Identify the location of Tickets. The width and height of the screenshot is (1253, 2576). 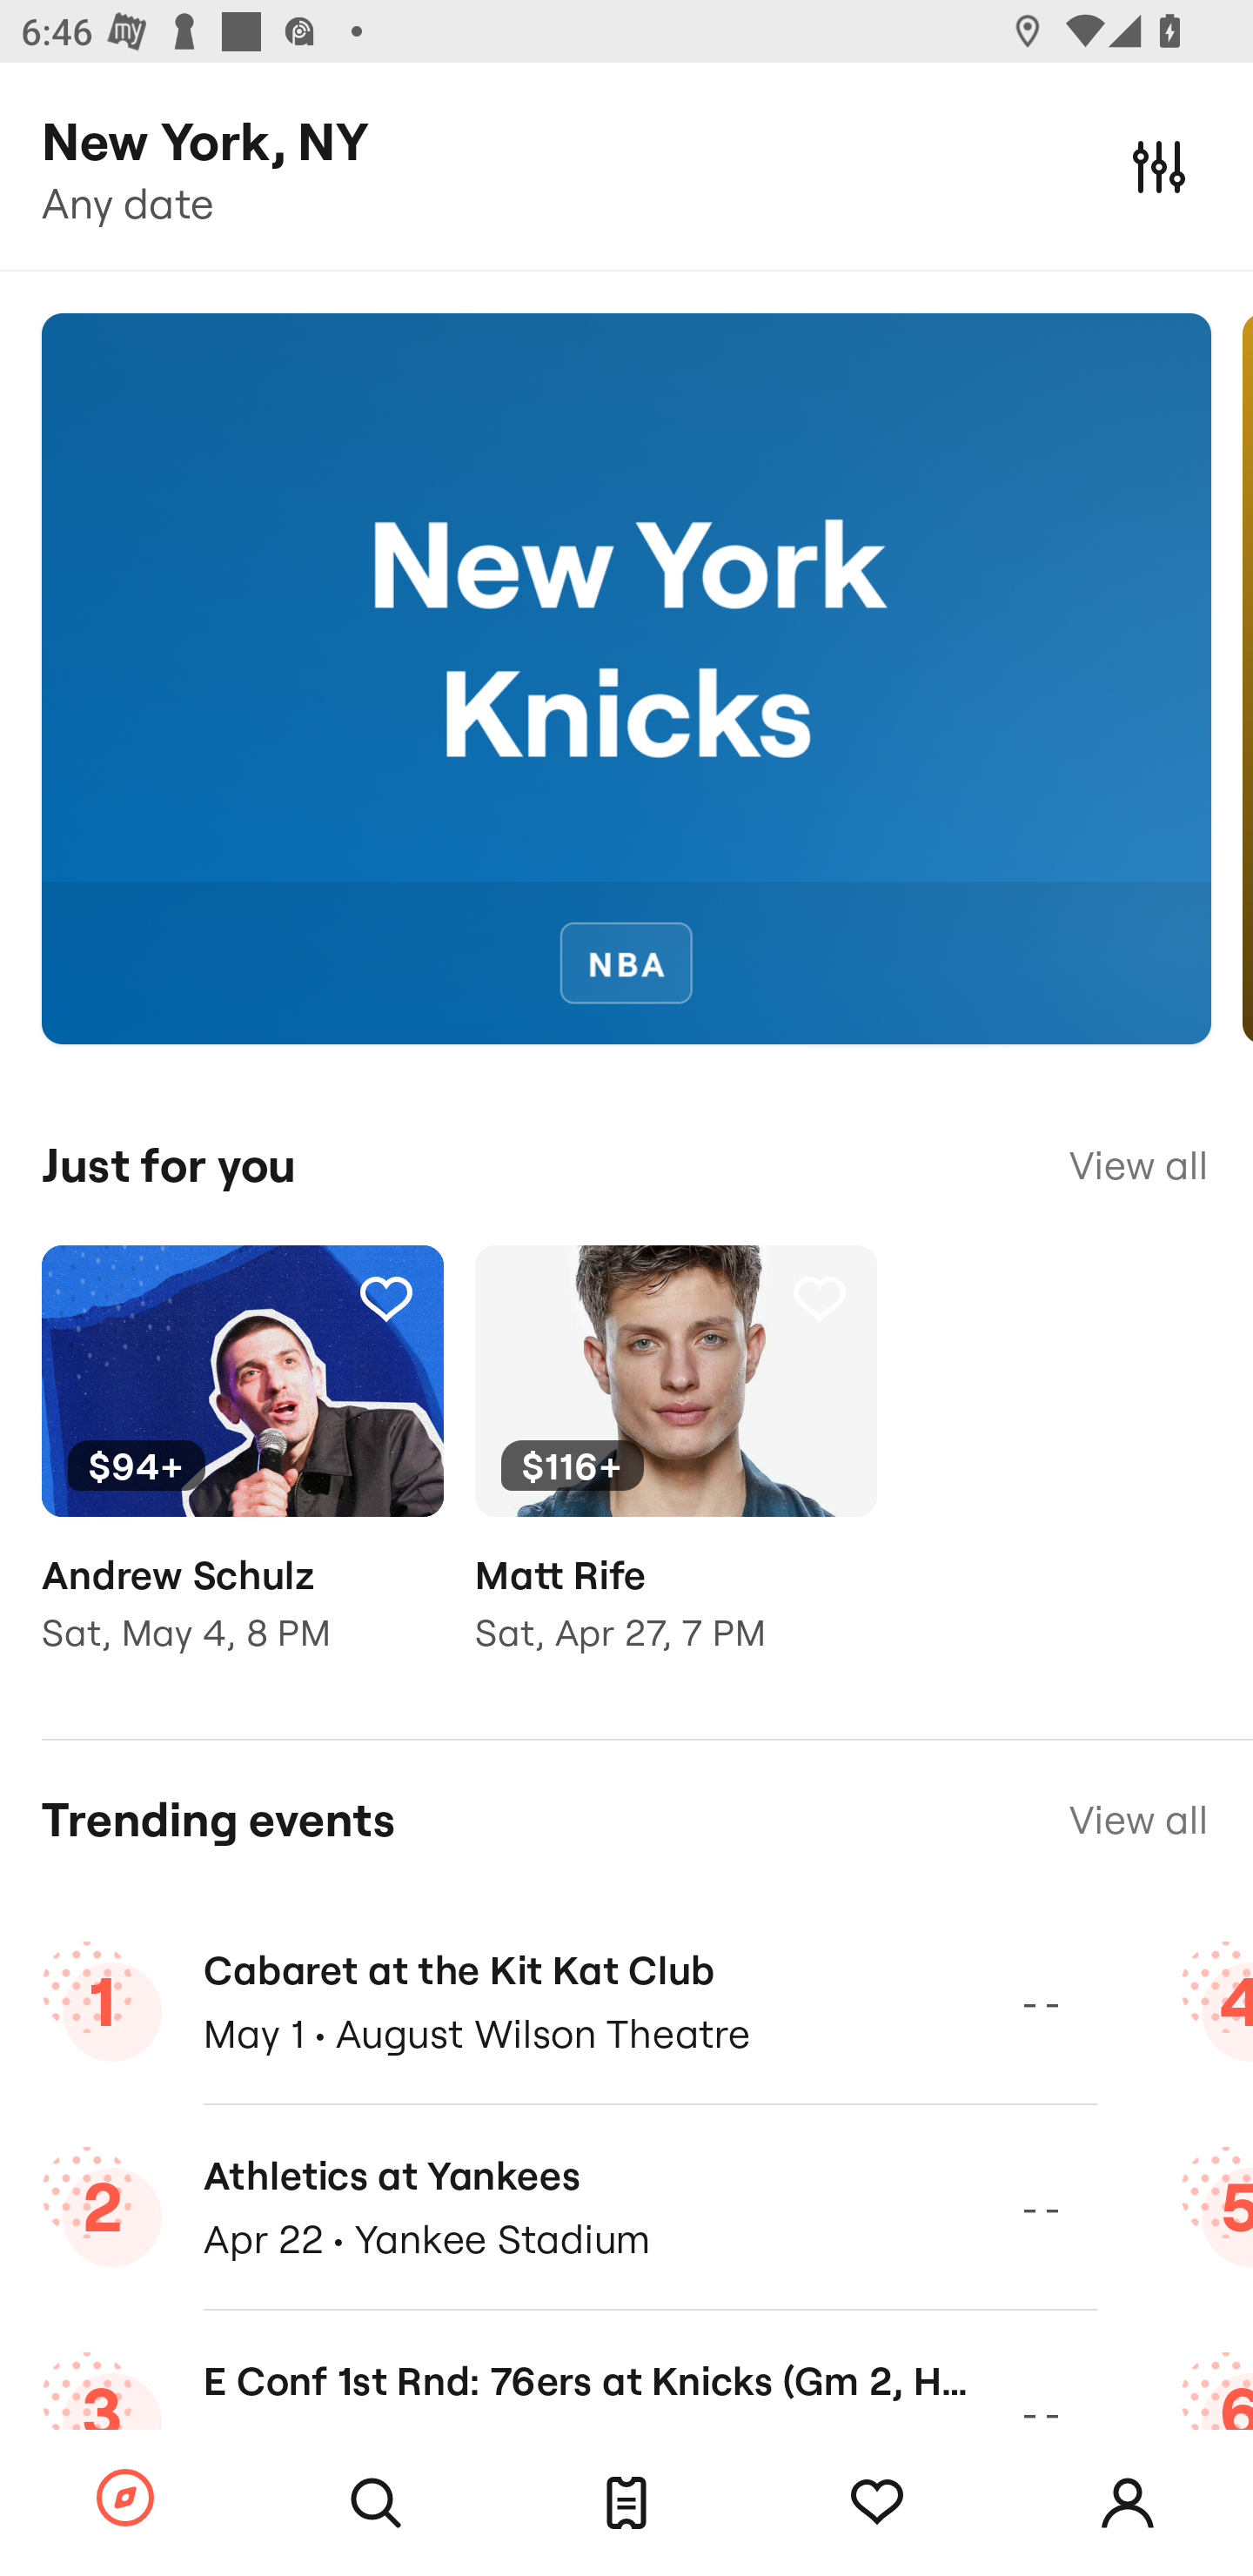
(626, 2503).